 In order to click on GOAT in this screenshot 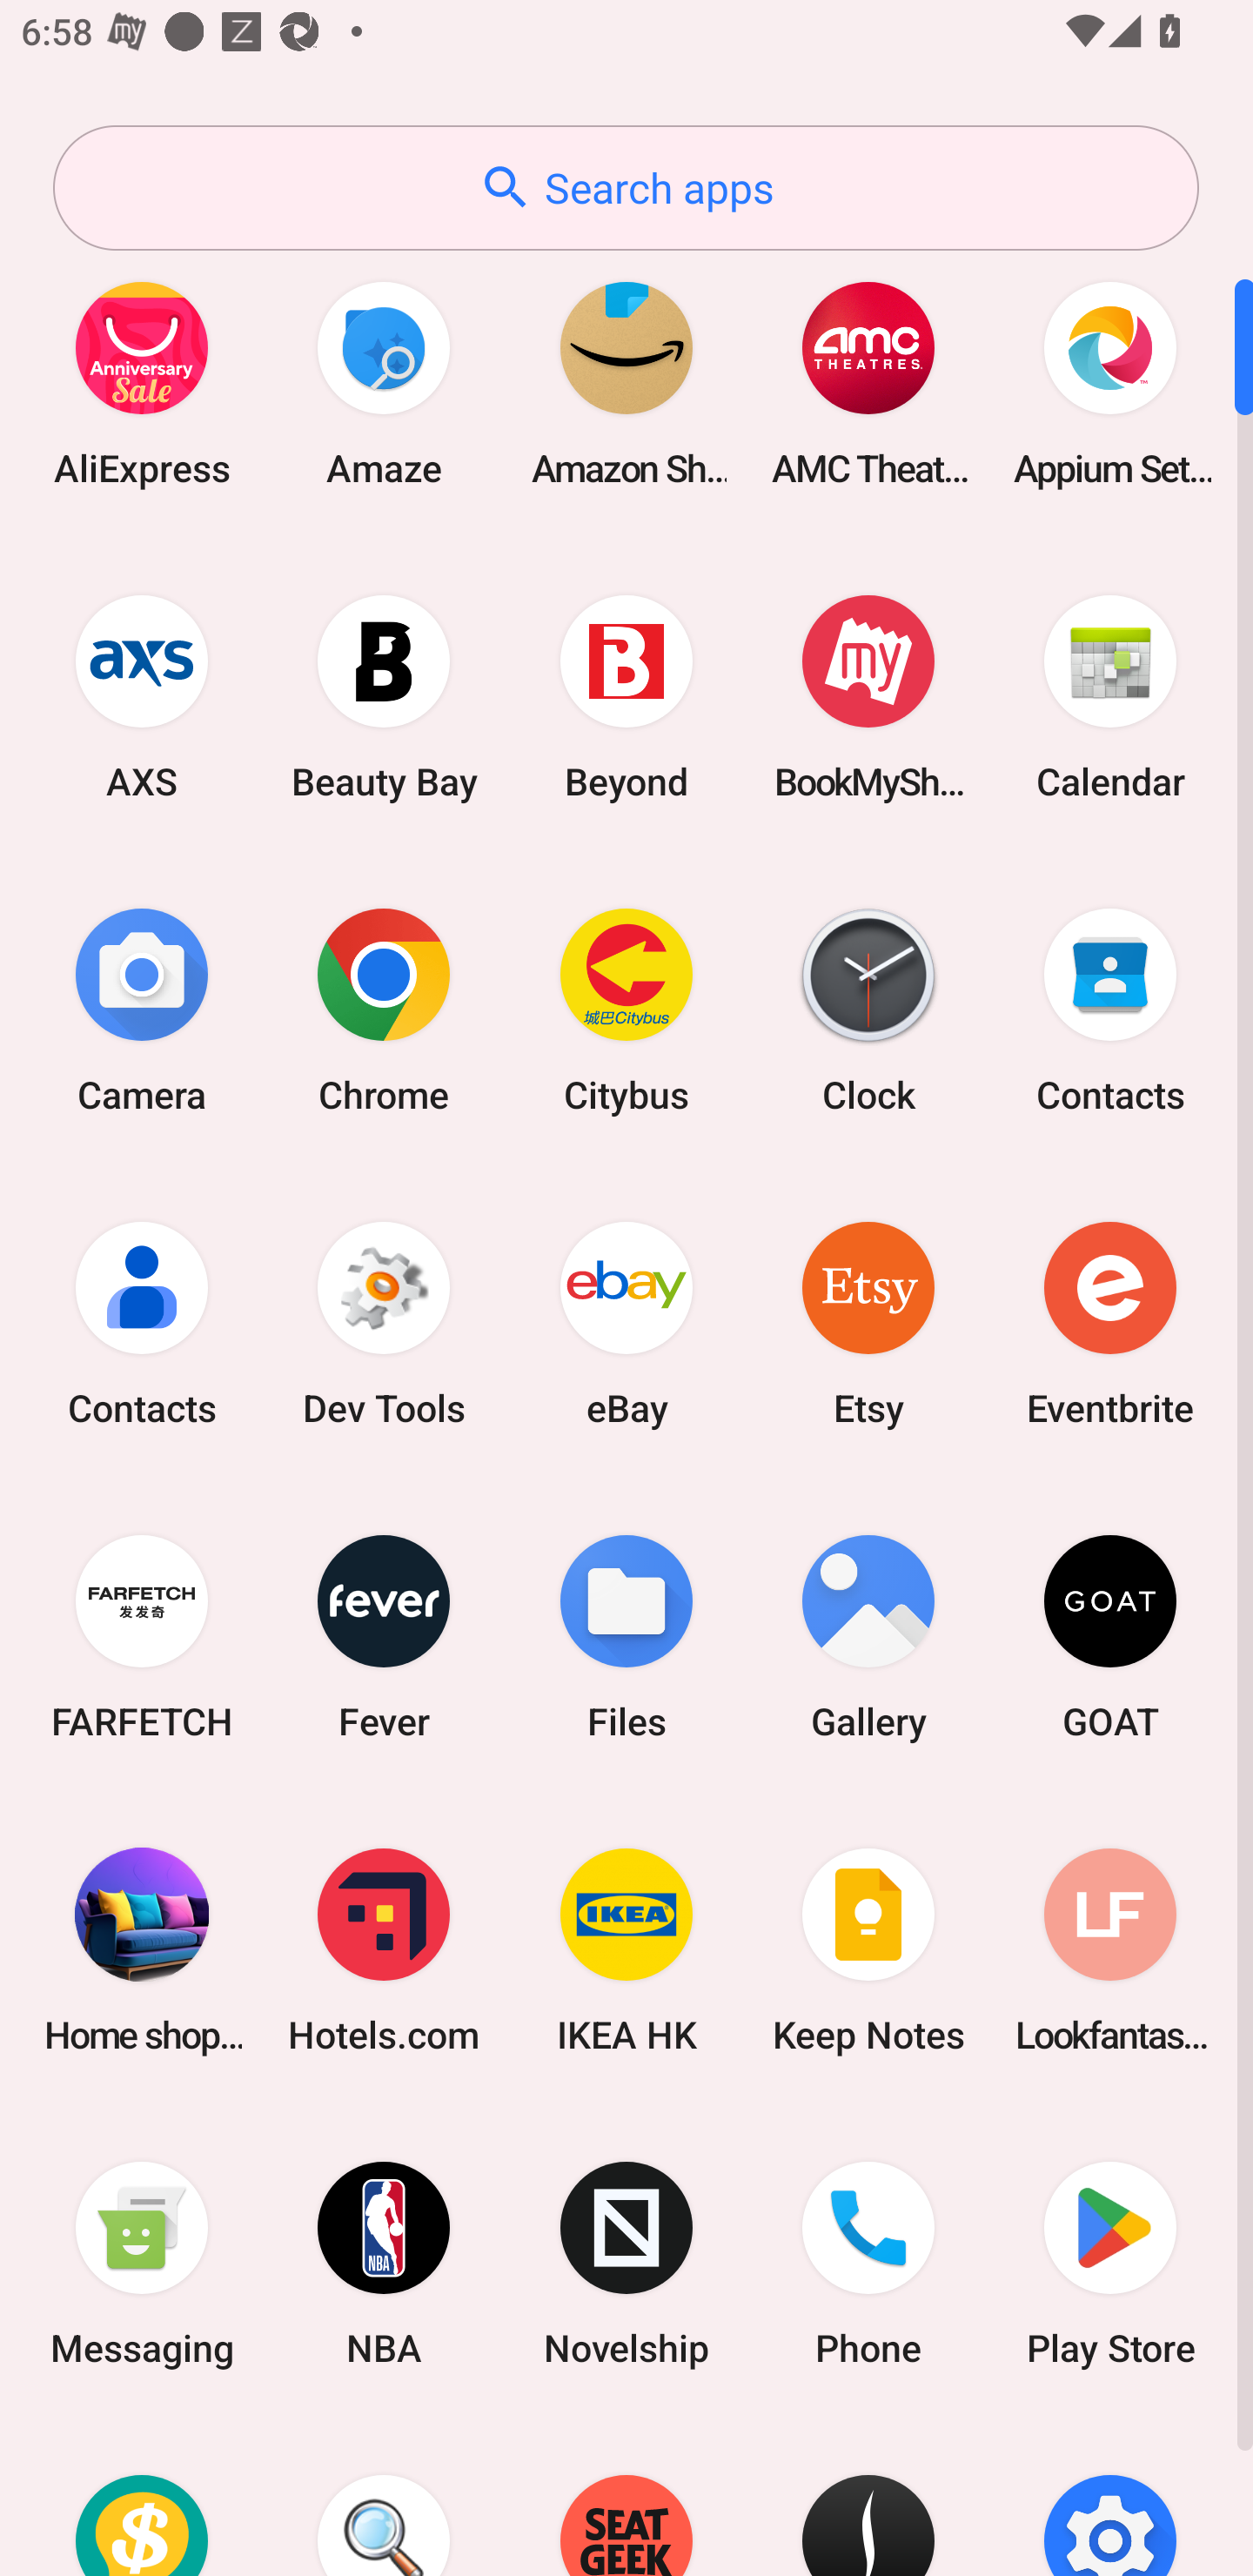, I will do `click(1110, 1636)`.